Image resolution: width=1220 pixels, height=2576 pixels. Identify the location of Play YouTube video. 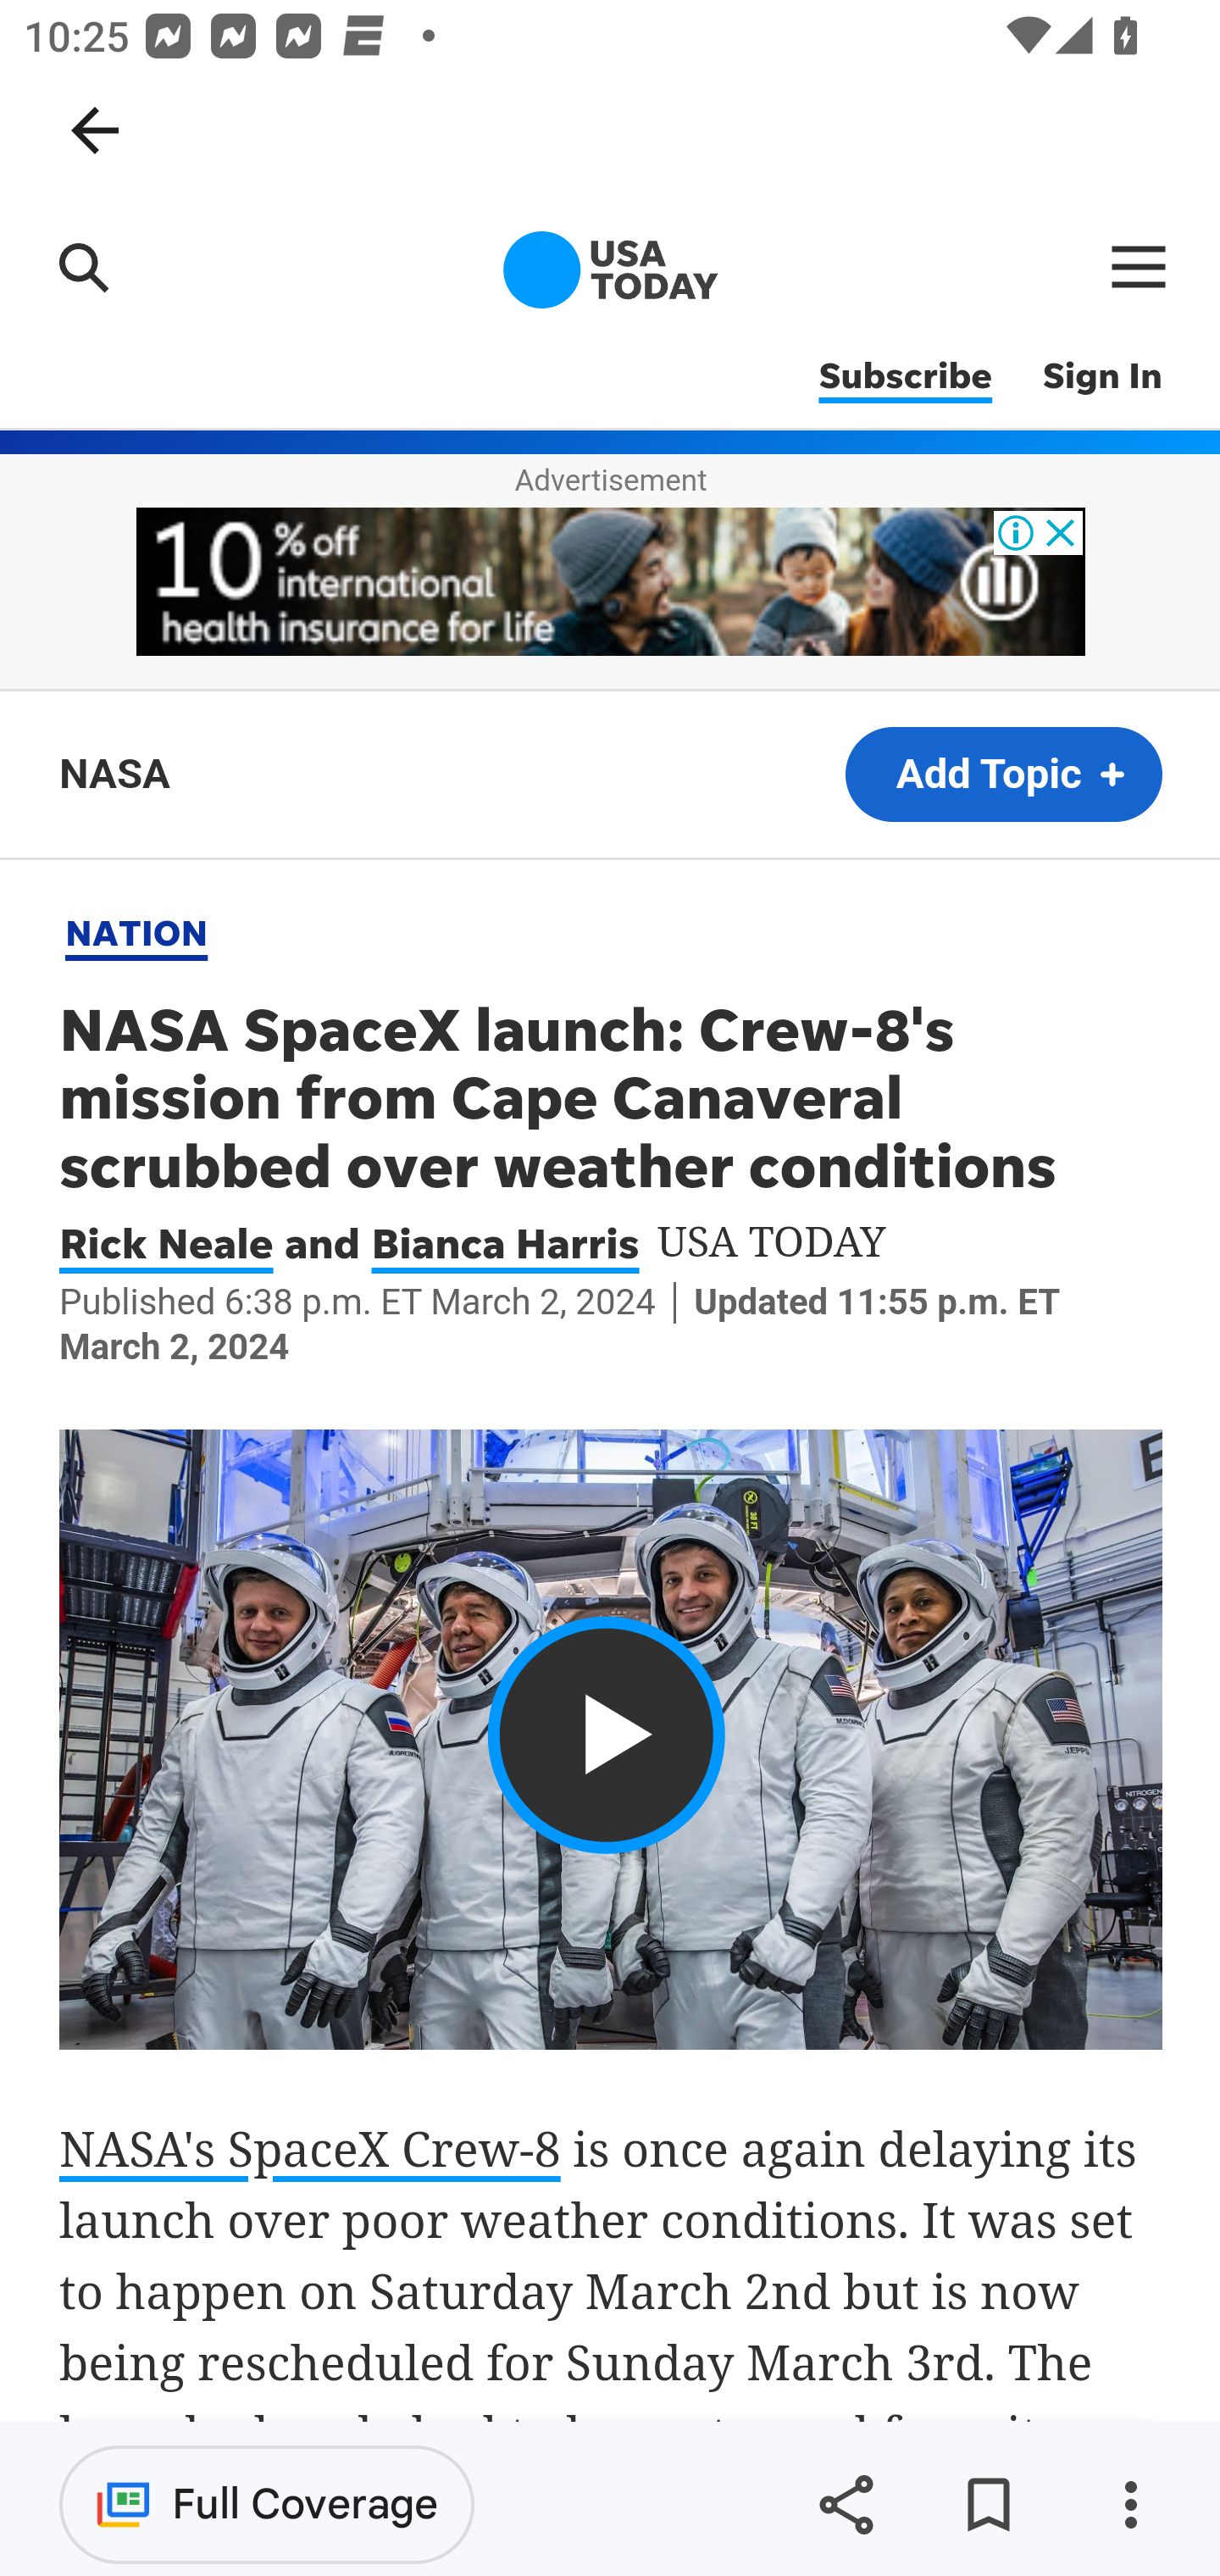
(612, 1740).